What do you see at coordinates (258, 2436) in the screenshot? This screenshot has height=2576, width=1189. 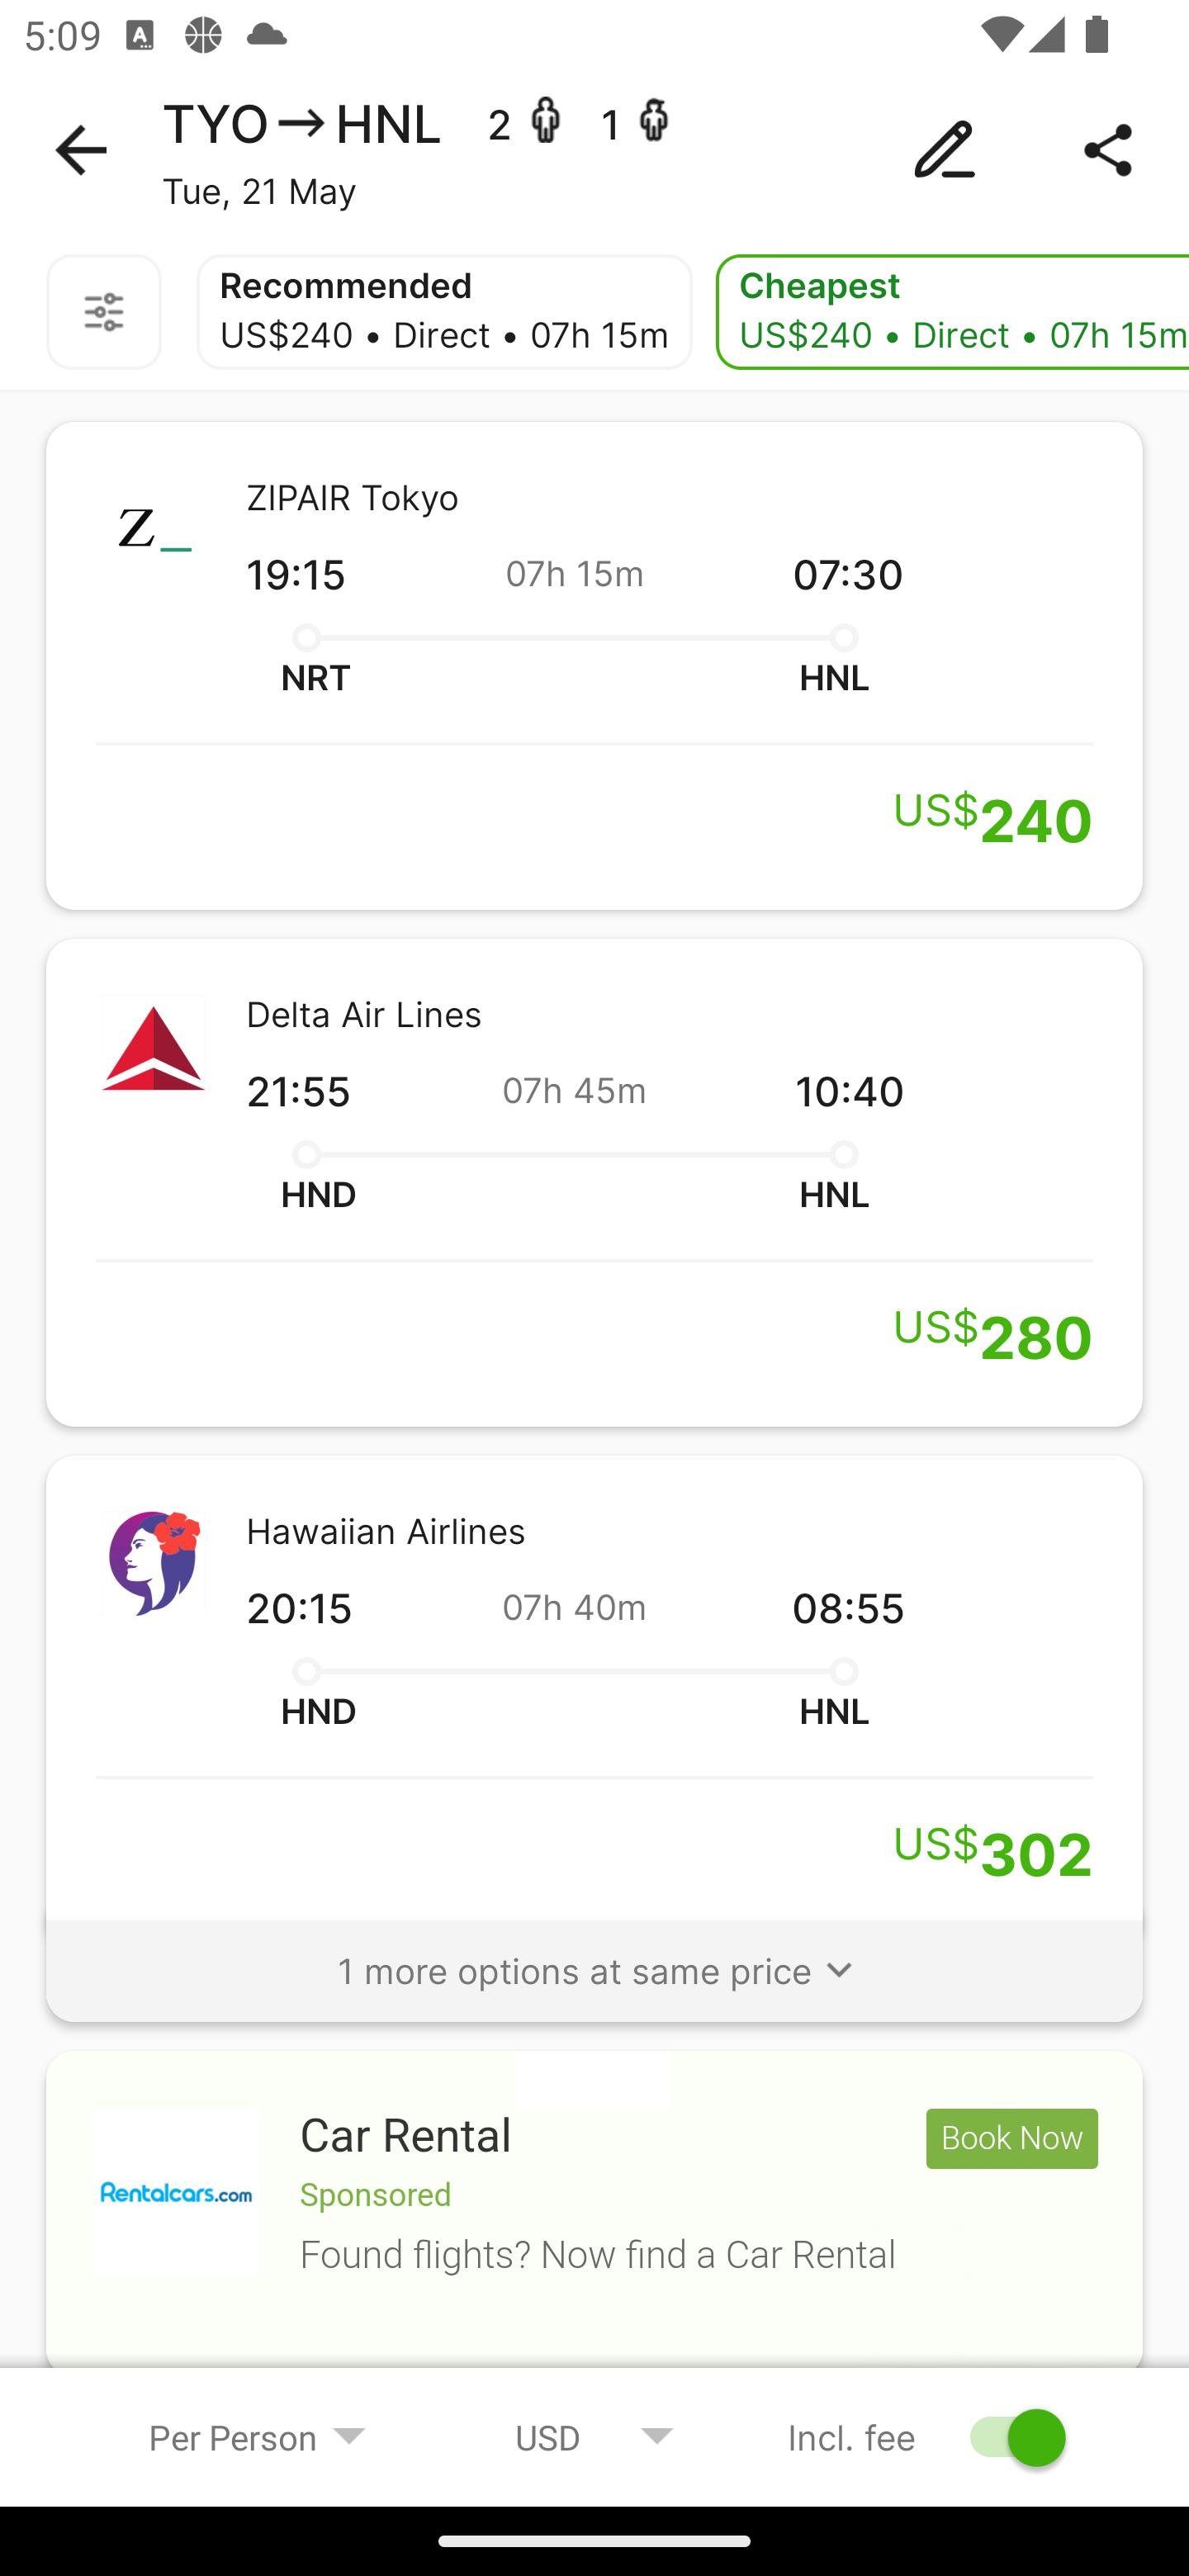 I see `Per Person` at bounding box center [258, 2436].